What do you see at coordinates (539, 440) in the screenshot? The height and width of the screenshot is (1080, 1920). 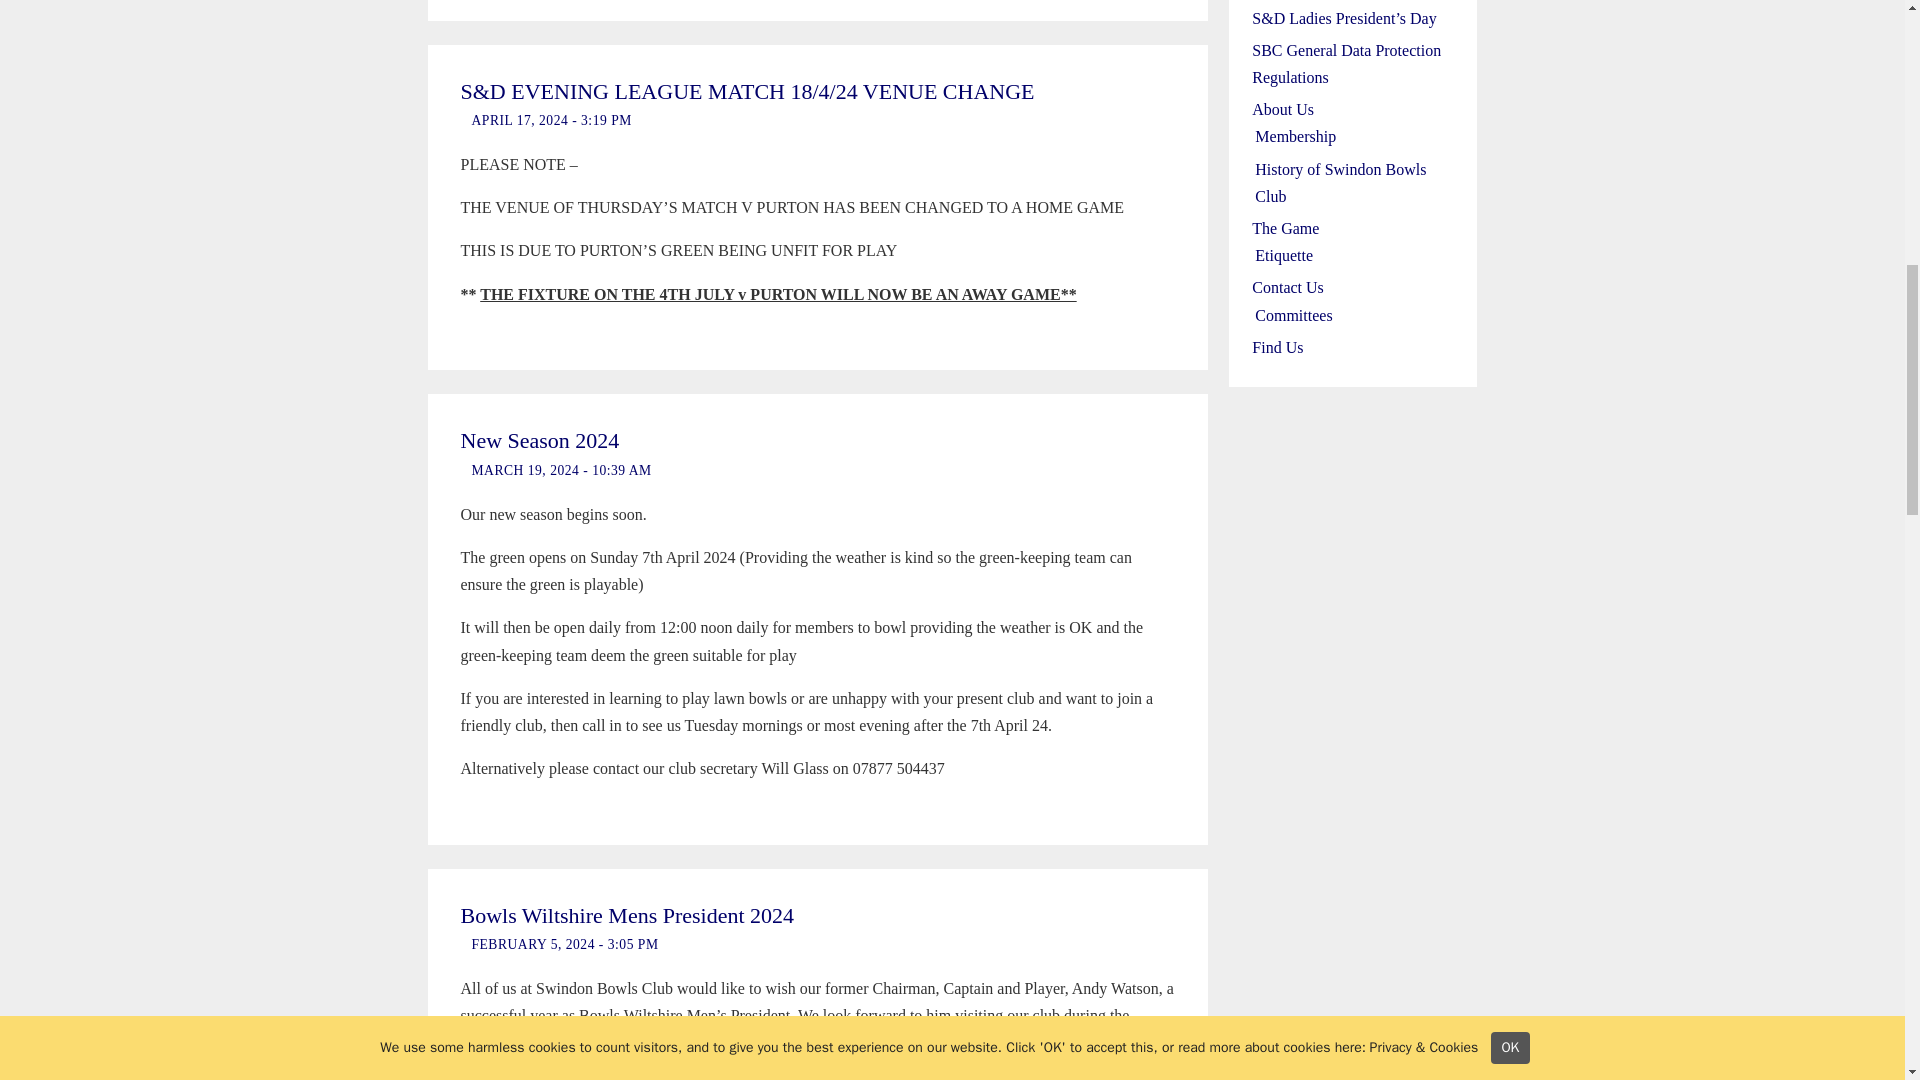 I see `New Season 2024` at bounding box center [539, 440].